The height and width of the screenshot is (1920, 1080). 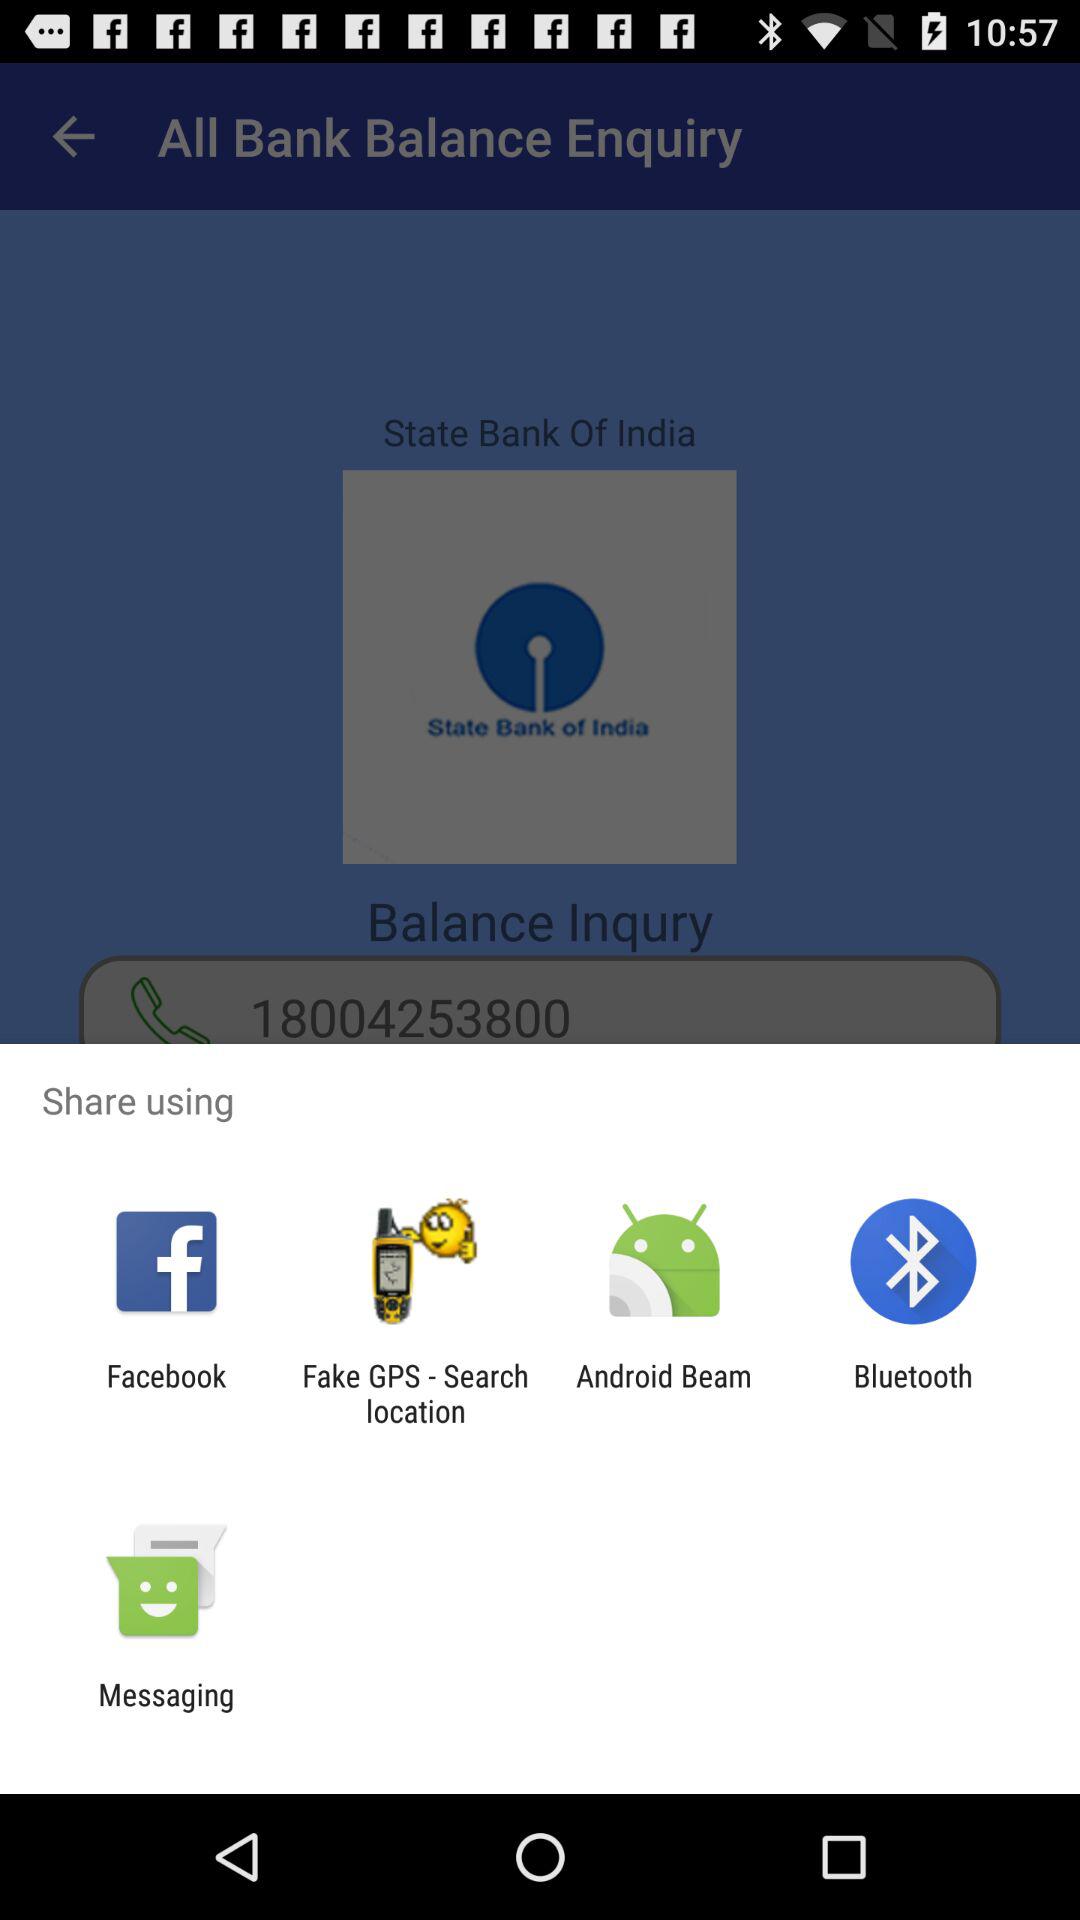 What do you see at coordinates (664, 1393) in the screenshot?
I see `turn off the app to the right of the fake gps search item` at bounding box center [664, 1393].